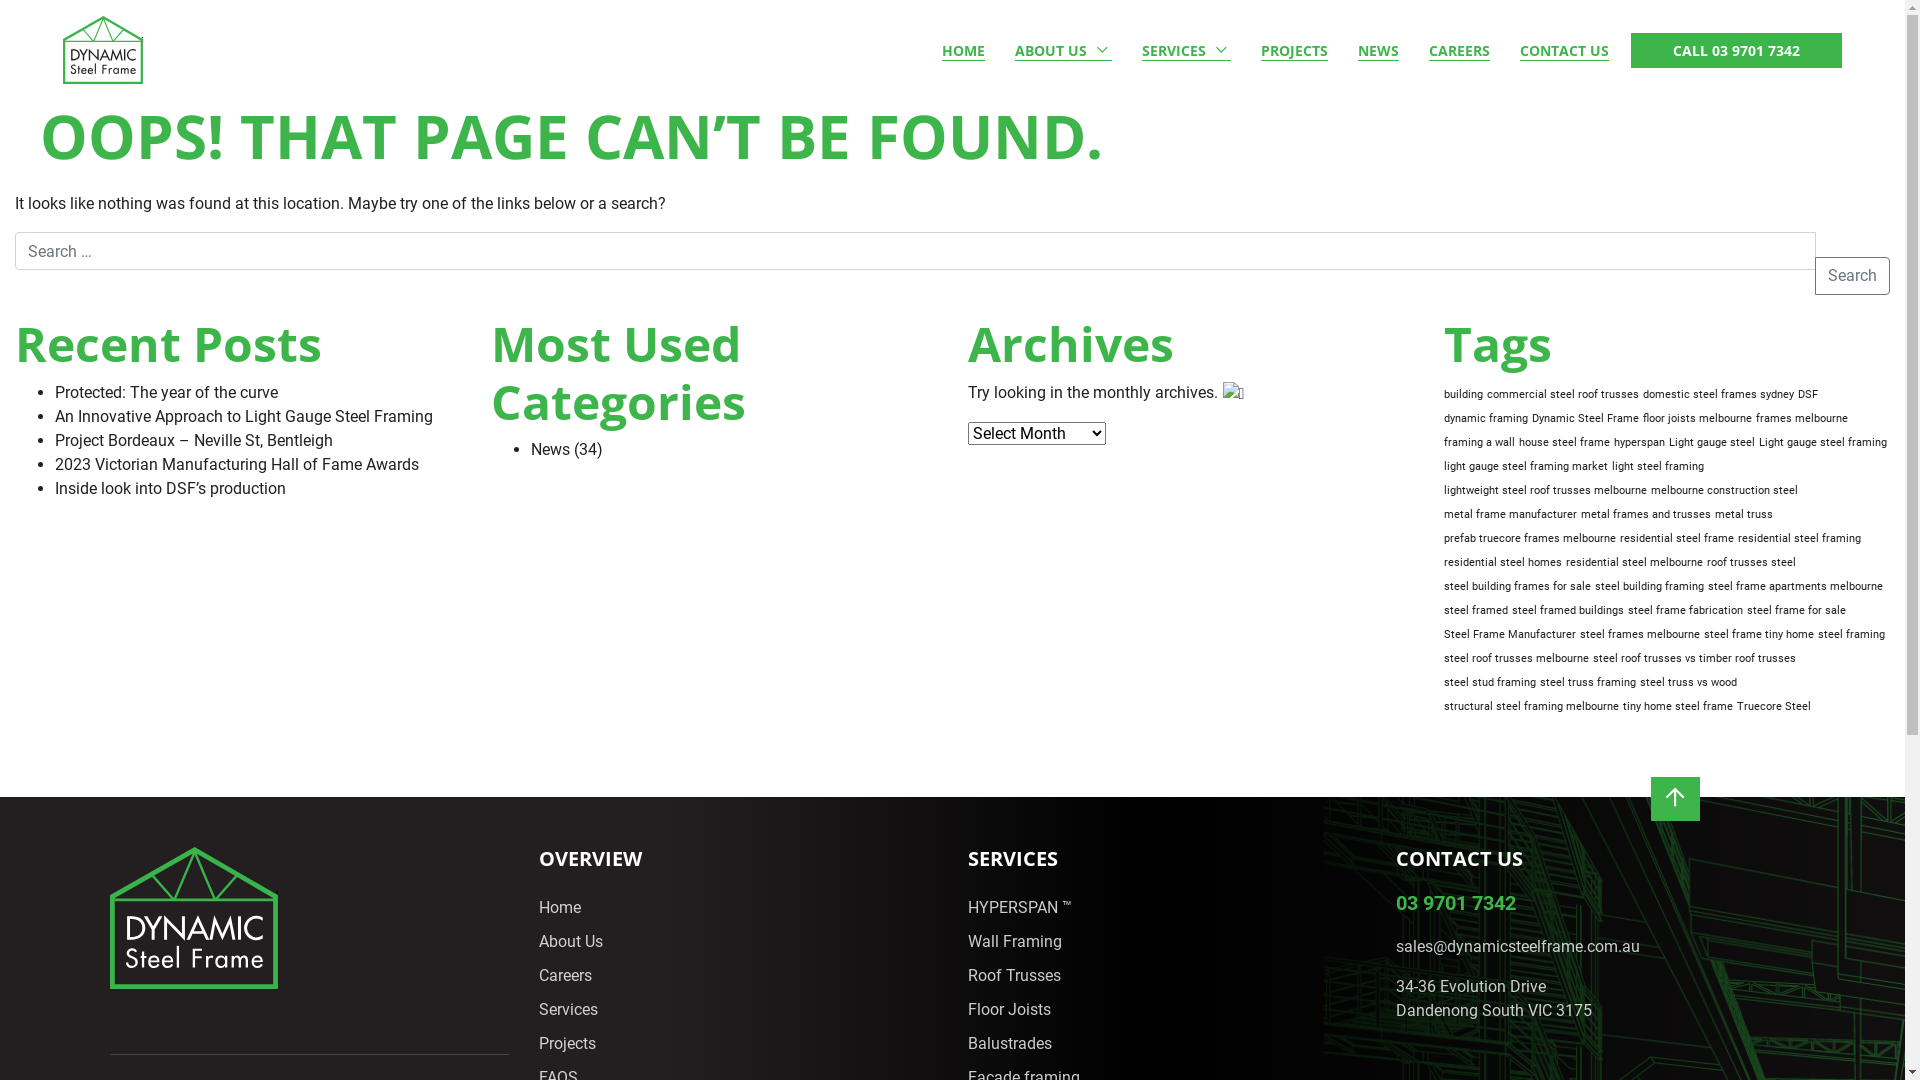  Describe the element at coordinates (1640, 443) in the screenshot. I see `hyperspan` at that location.